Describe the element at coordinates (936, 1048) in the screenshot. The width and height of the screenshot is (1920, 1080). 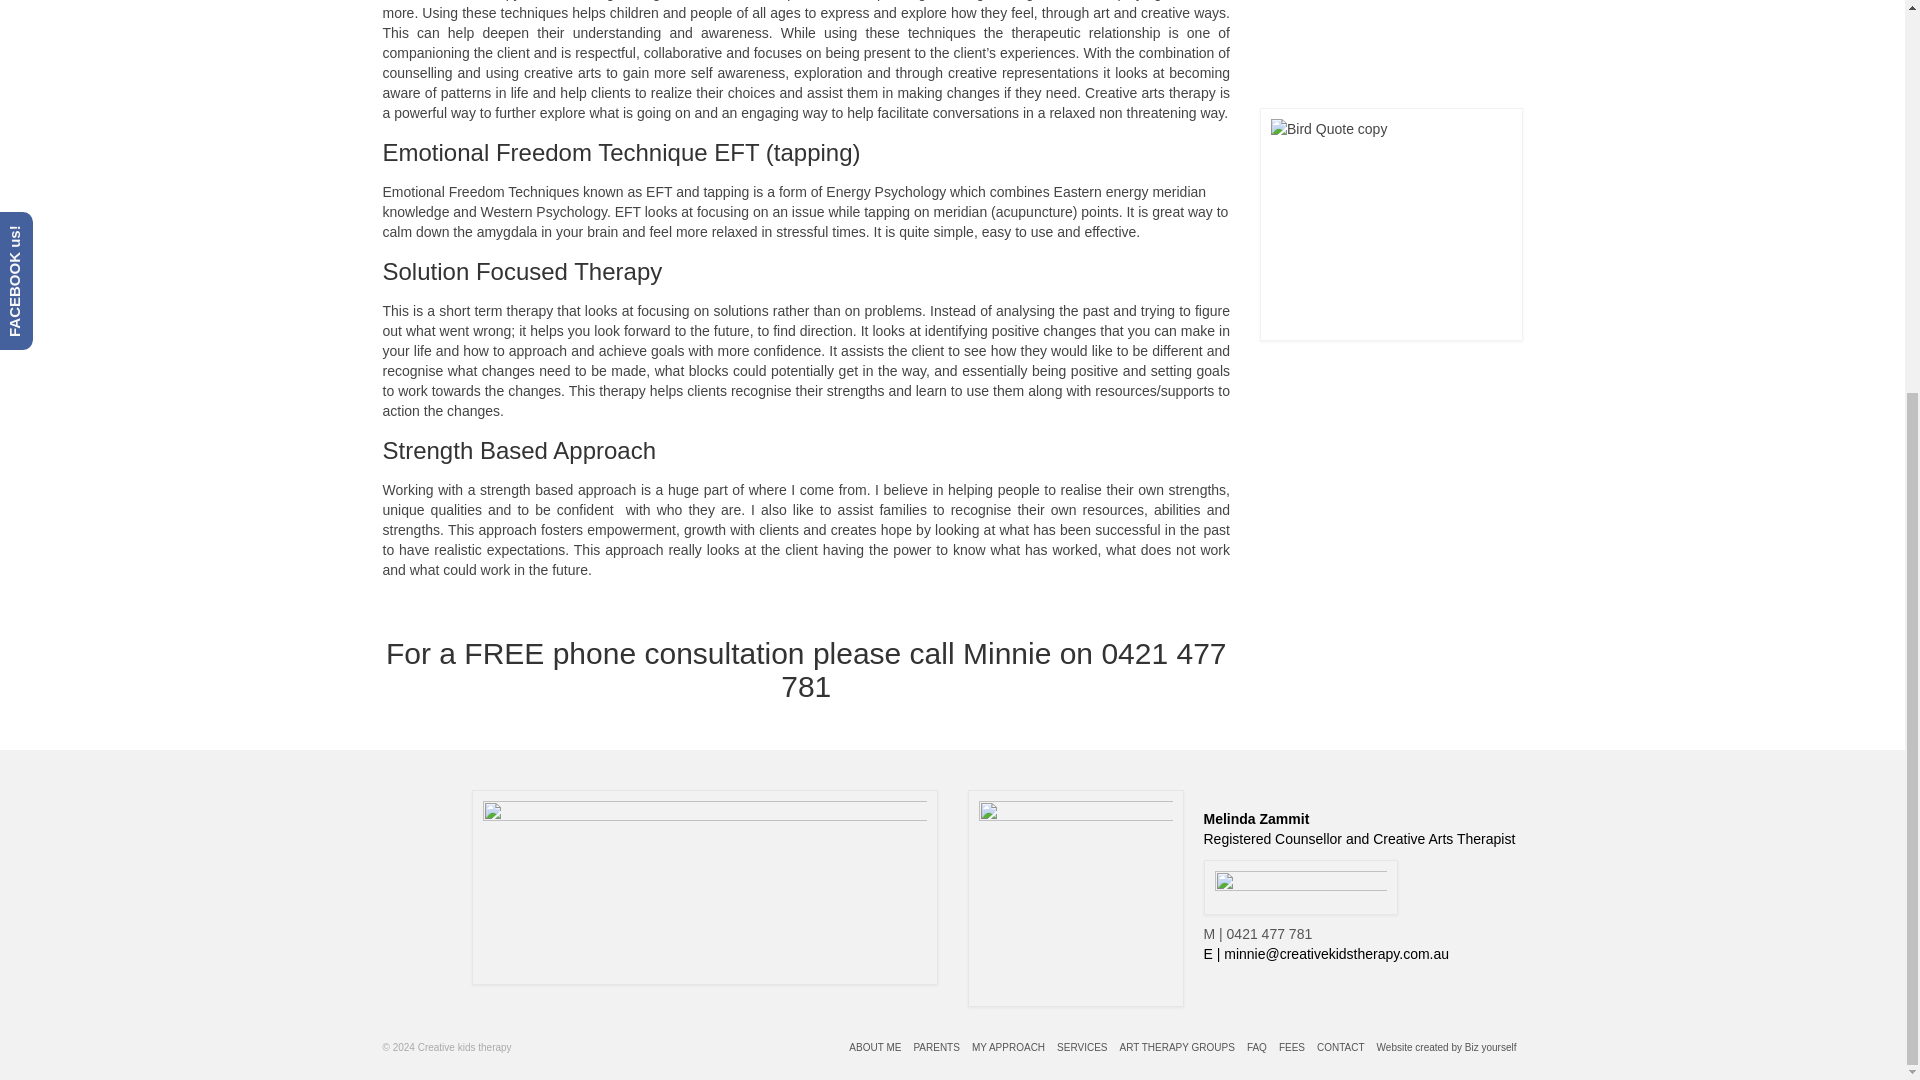
I see `PARENTS` at that location.